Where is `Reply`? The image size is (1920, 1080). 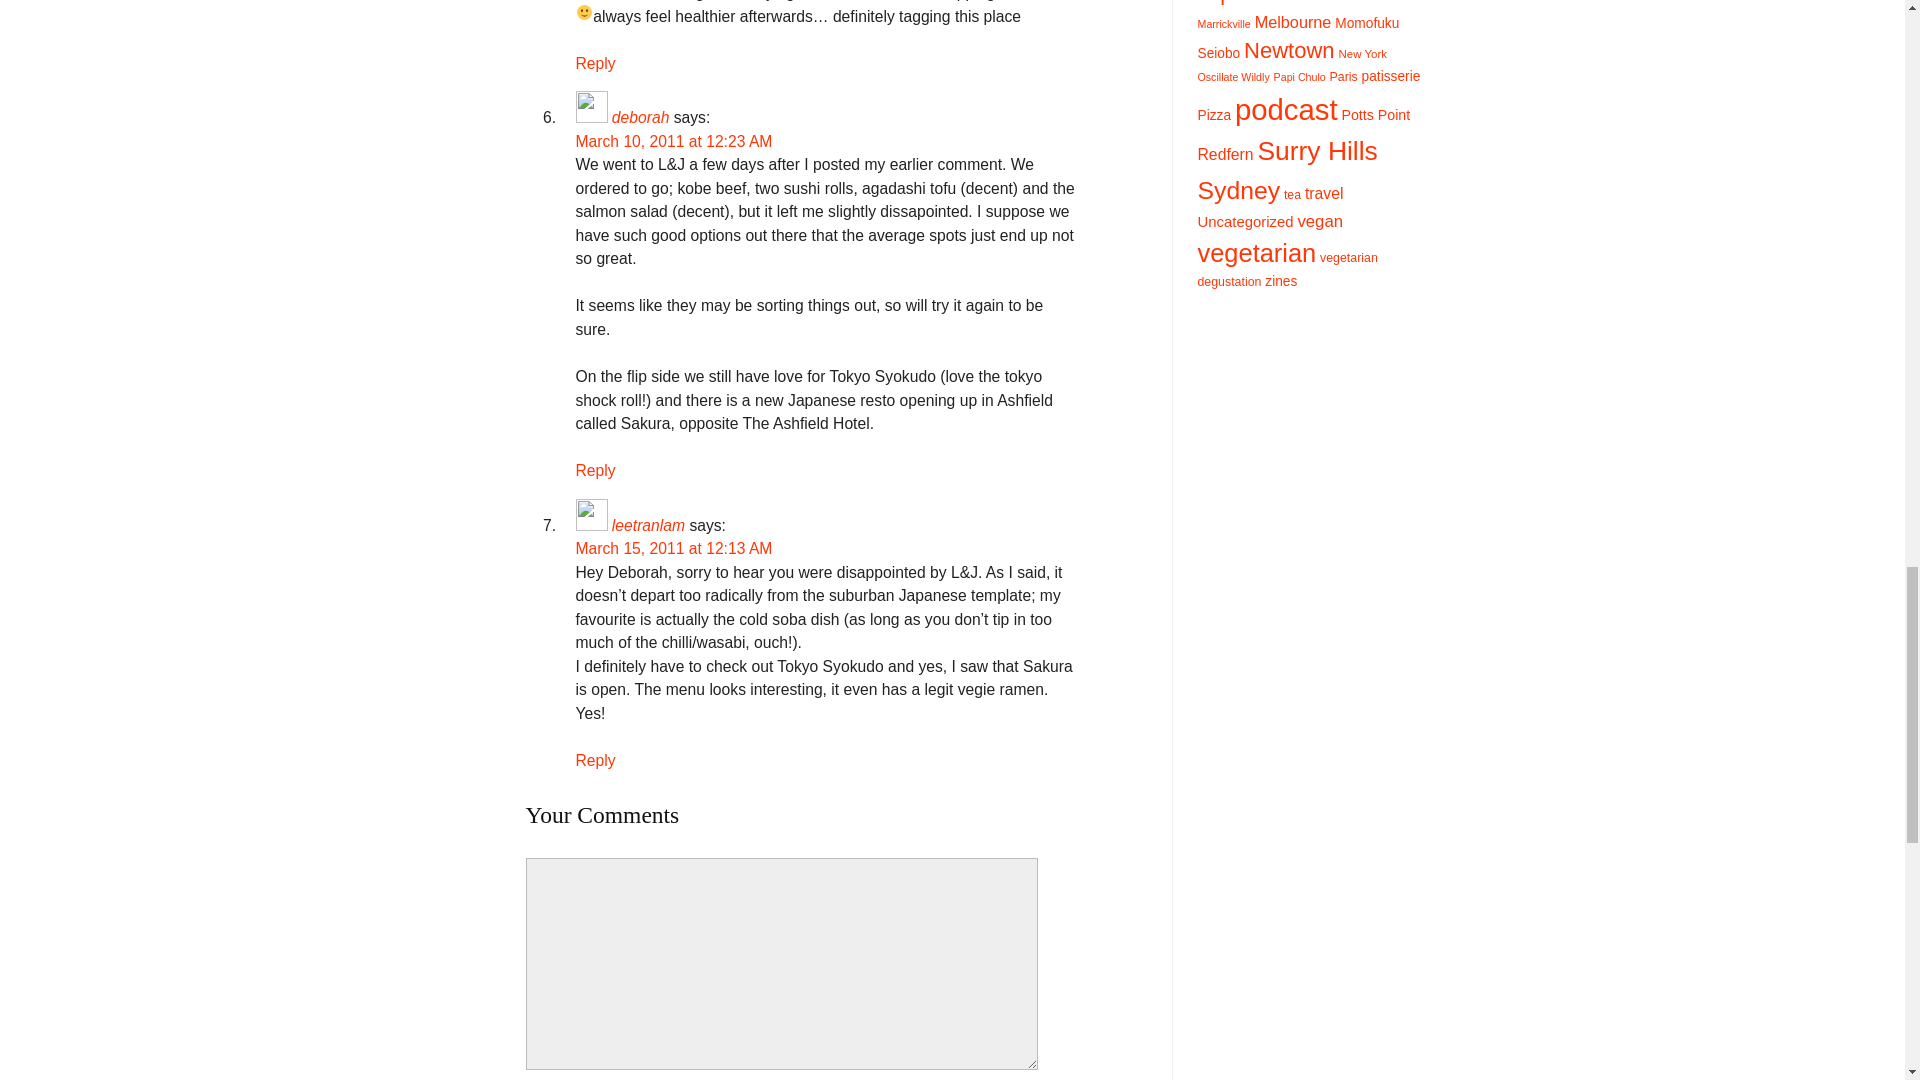 Reply is located at coordinates (596, 470).